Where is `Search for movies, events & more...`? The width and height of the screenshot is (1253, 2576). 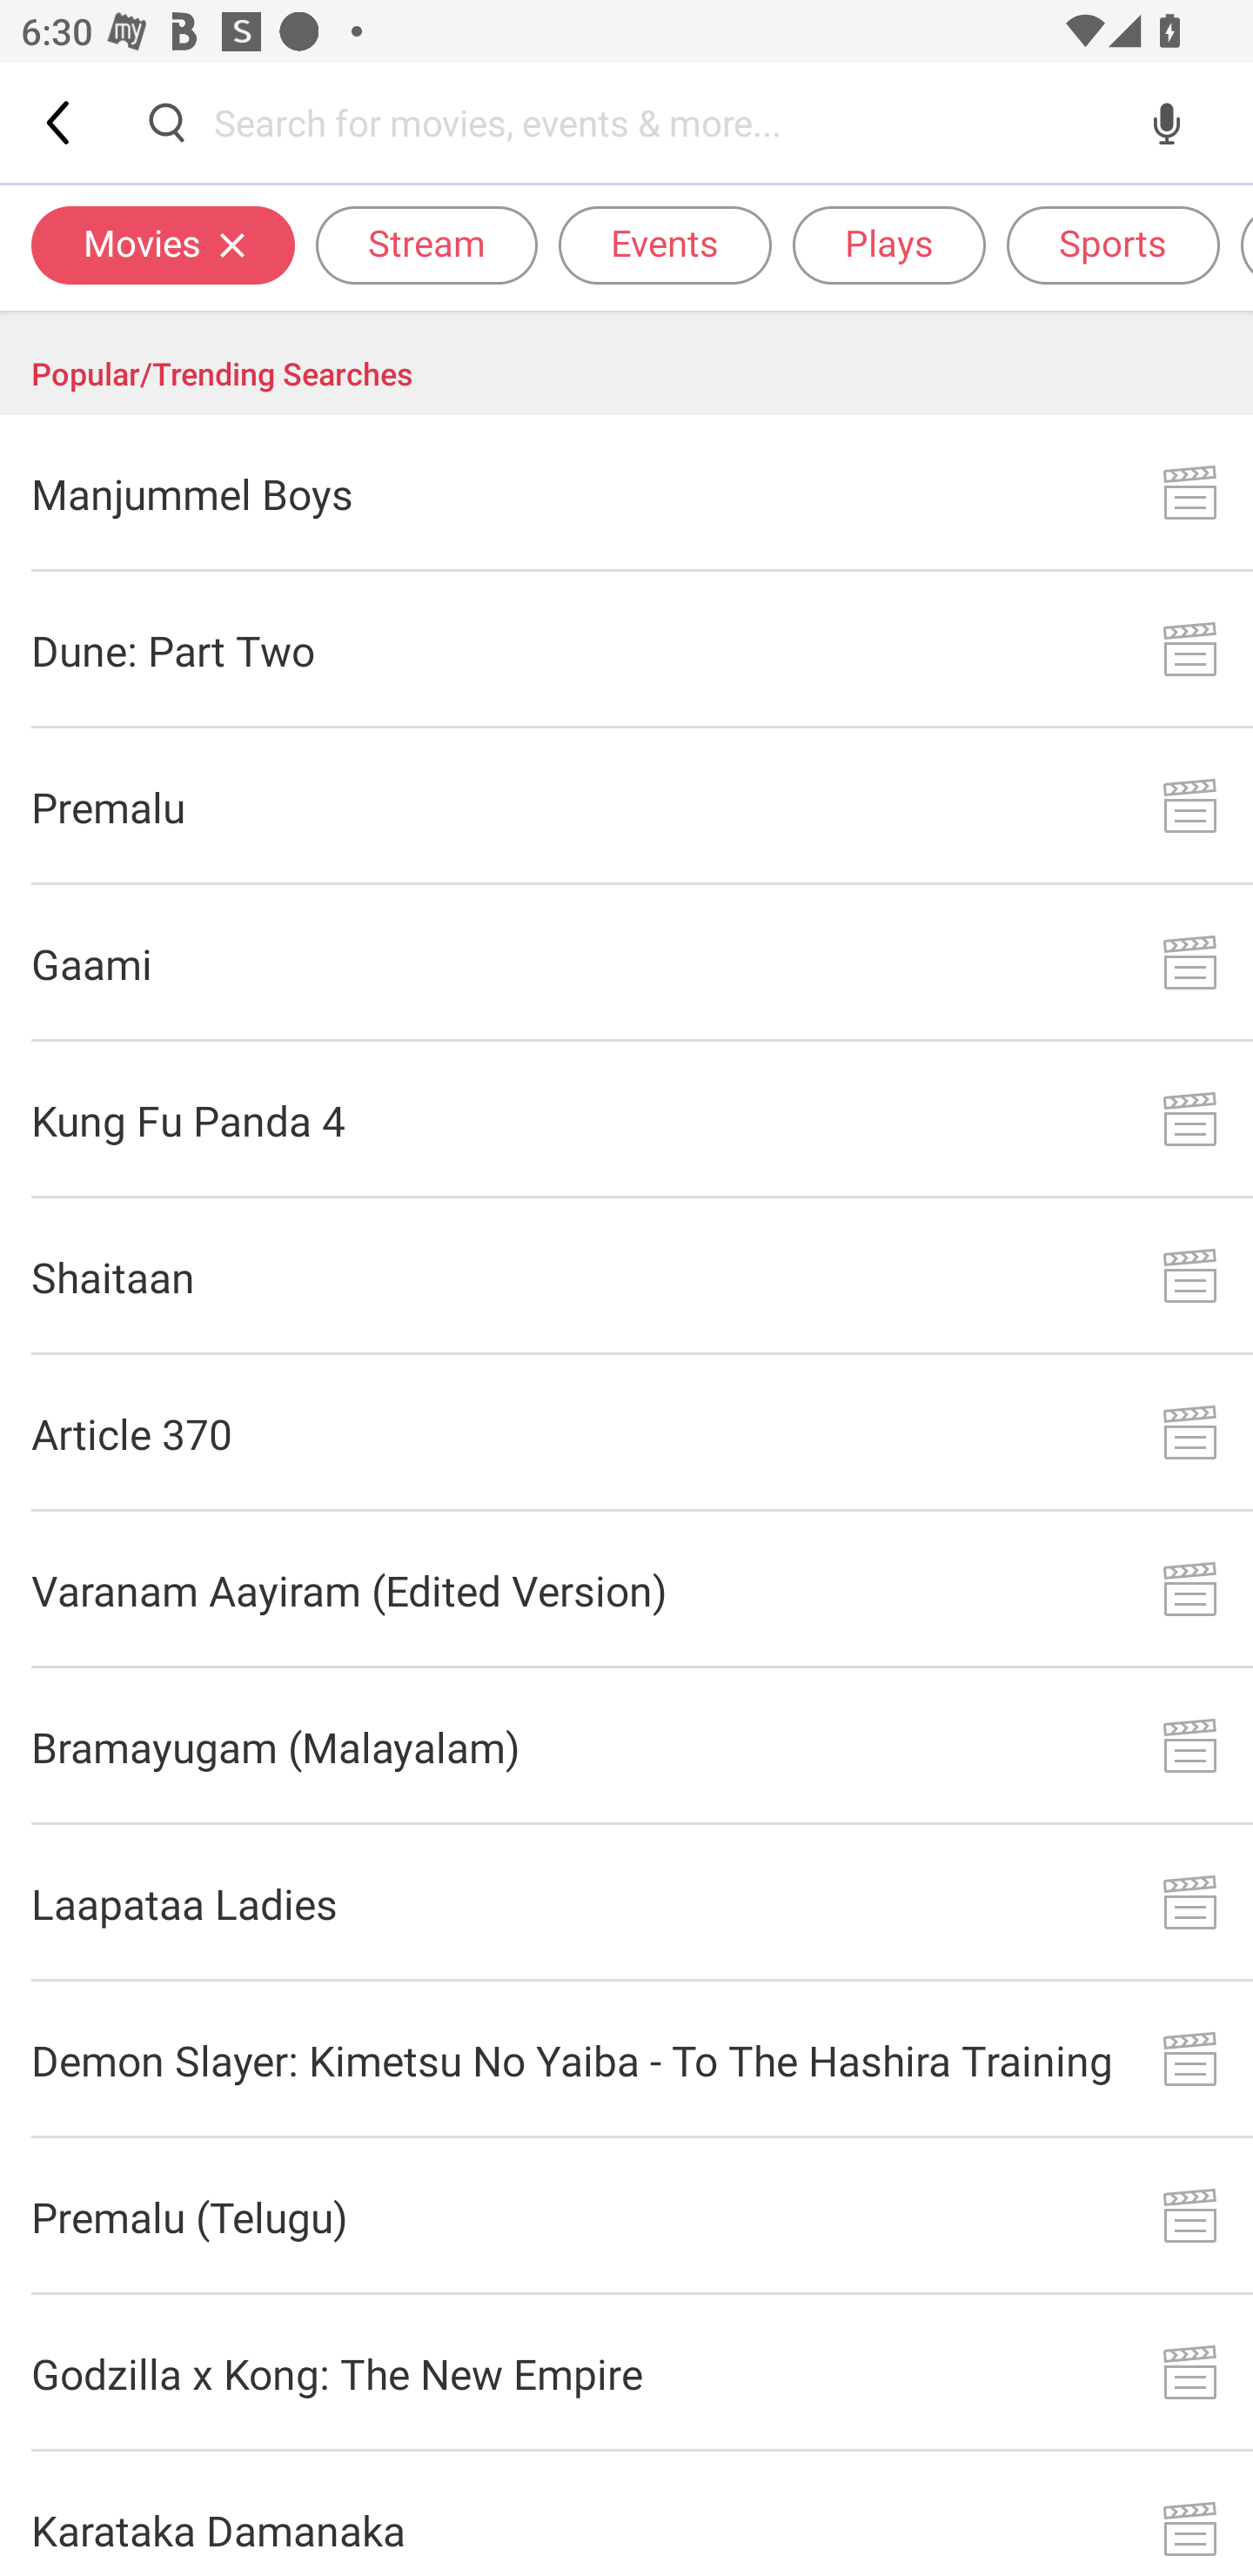
Search for movies, events & more... is located at coordinates (667, 122).